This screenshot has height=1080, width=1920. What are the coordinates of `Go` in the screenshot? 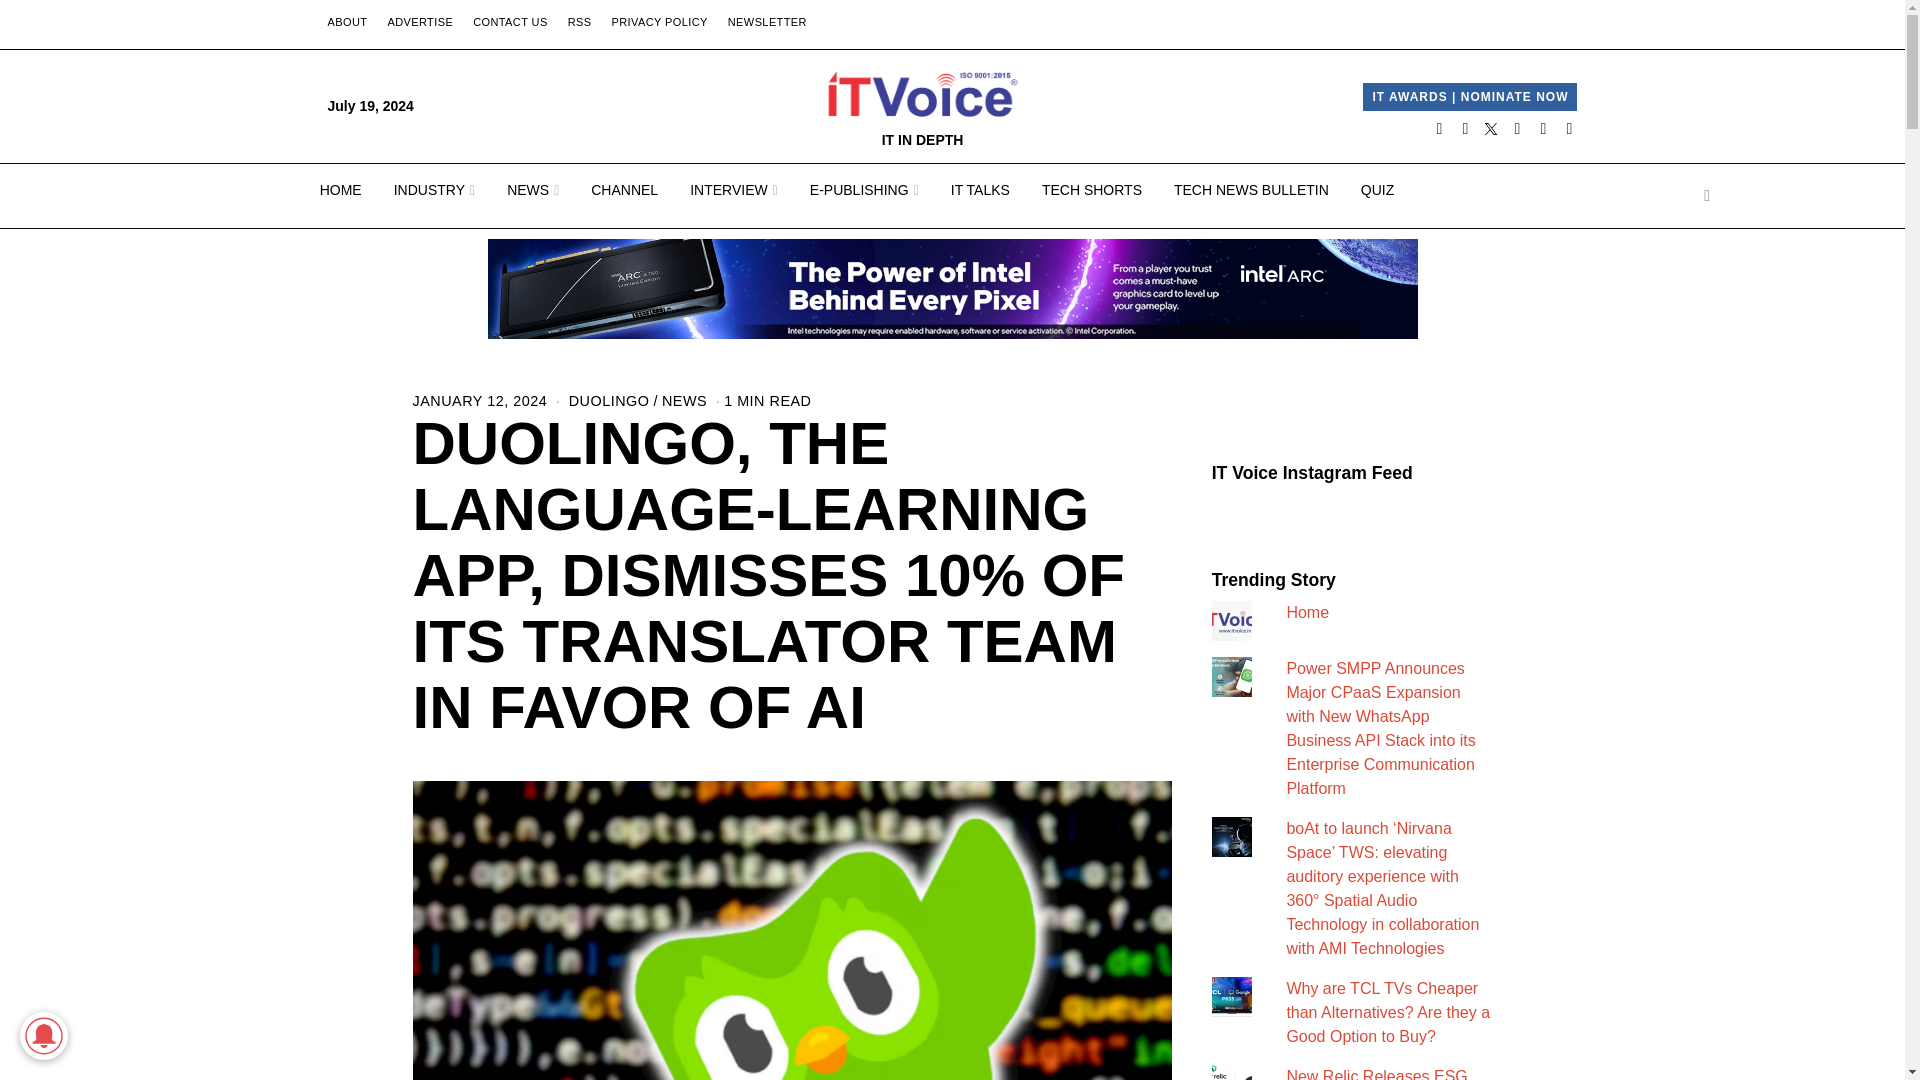 It's located at (1707, 196).